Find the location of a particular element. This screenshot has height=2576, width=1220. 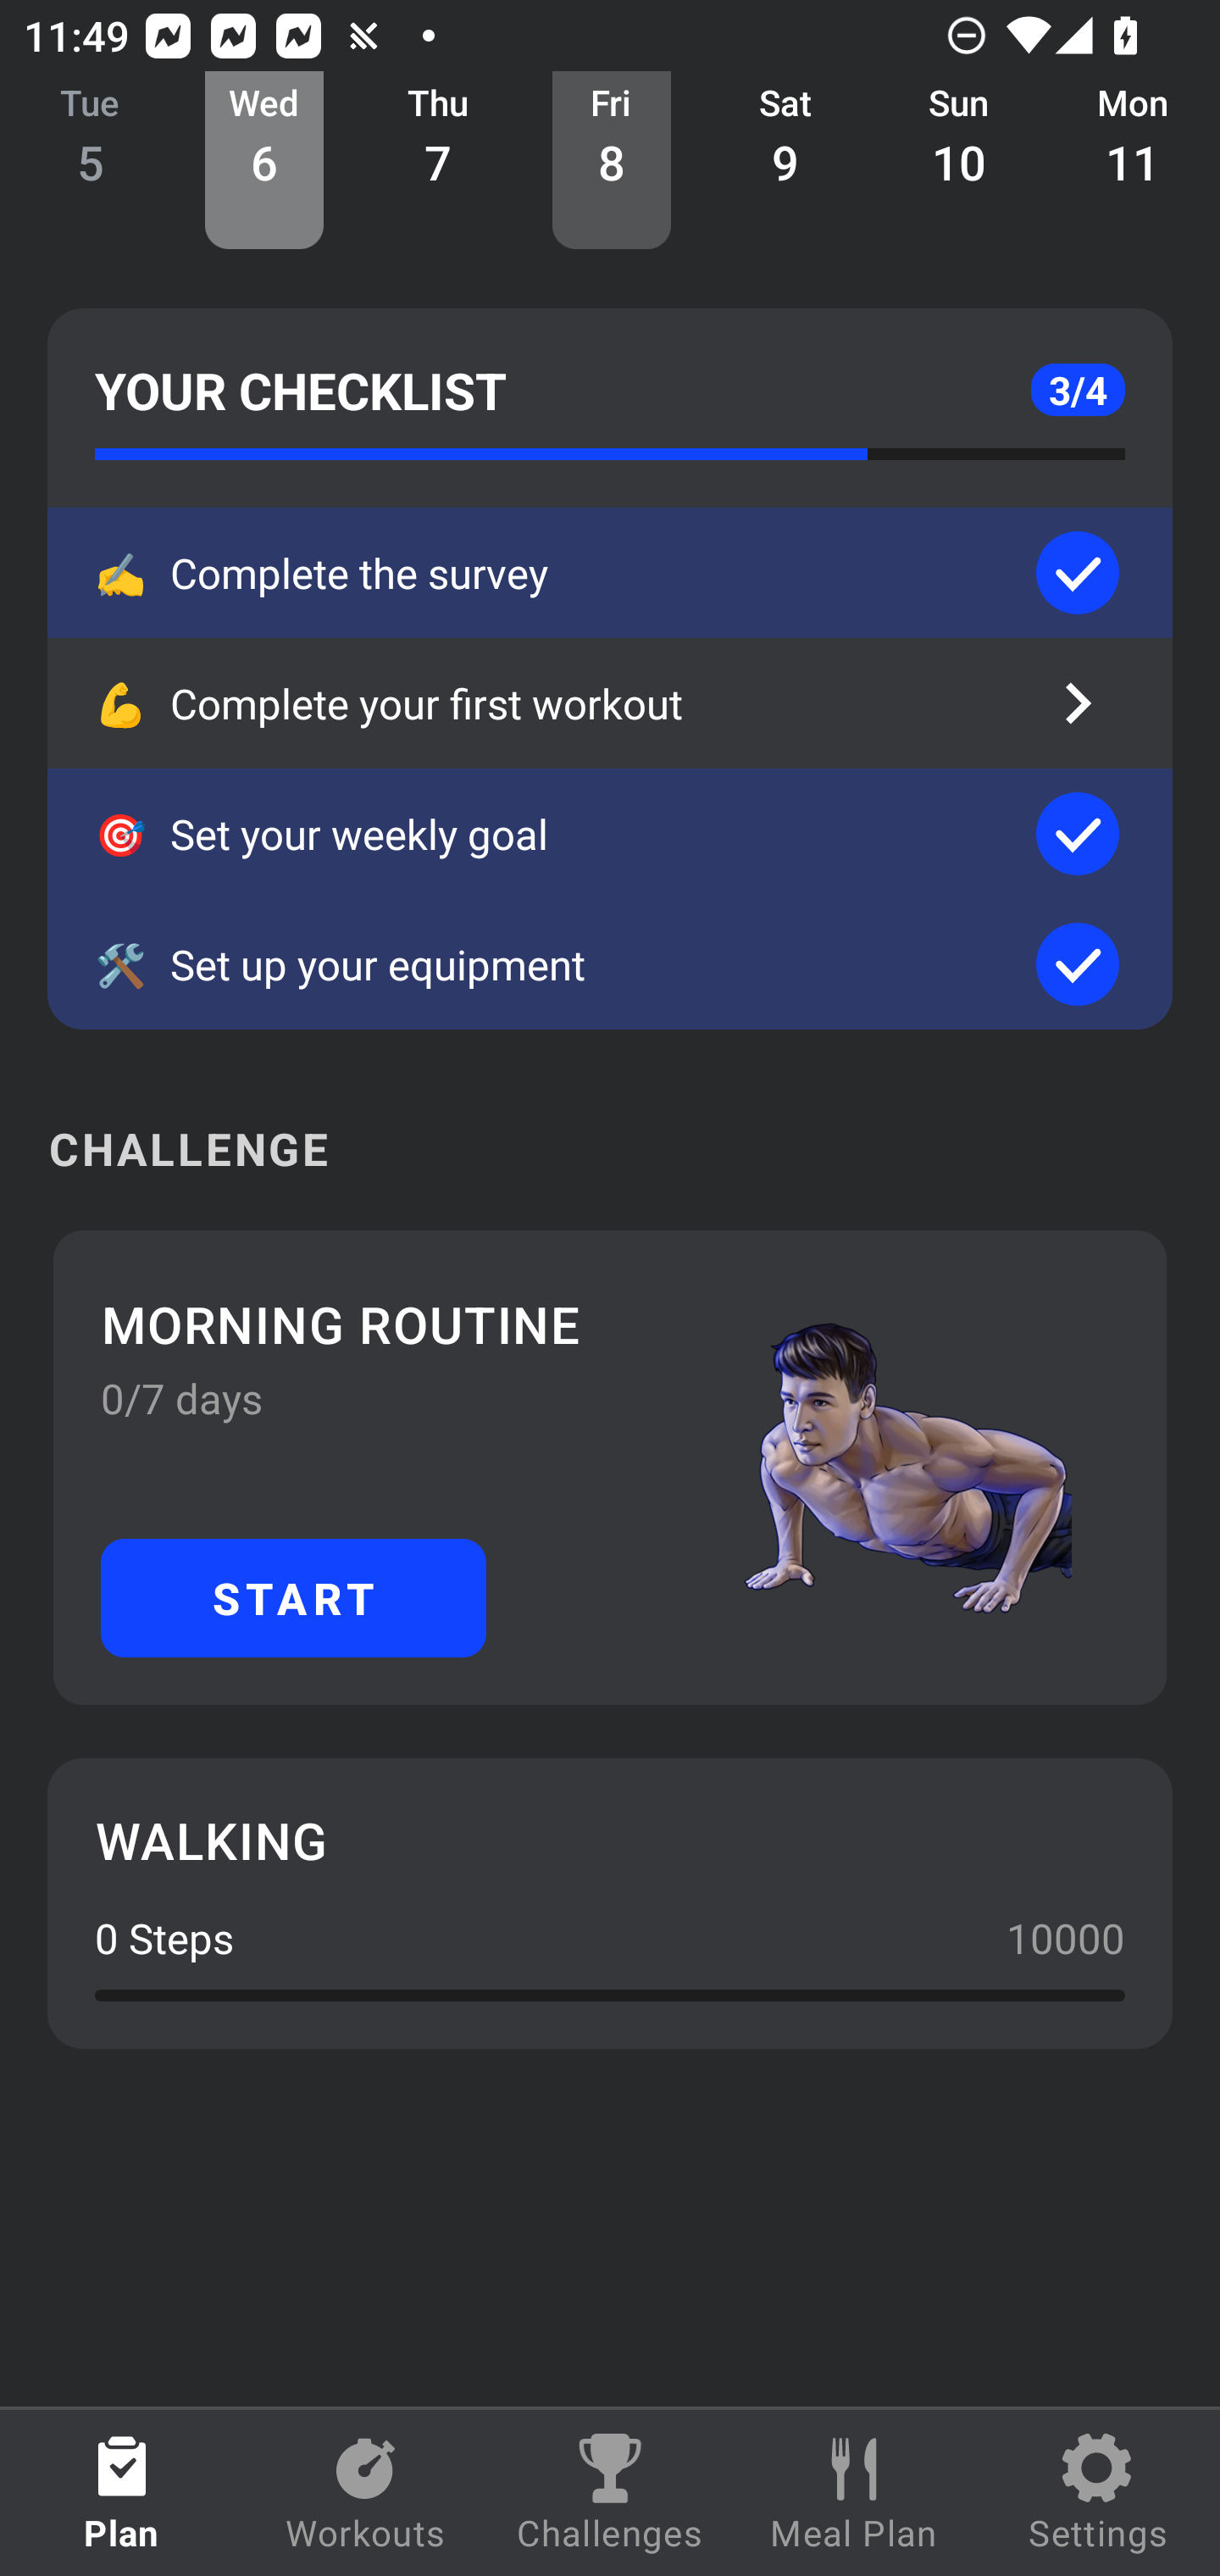

Sun 10 is located at coordinates (959, 161).